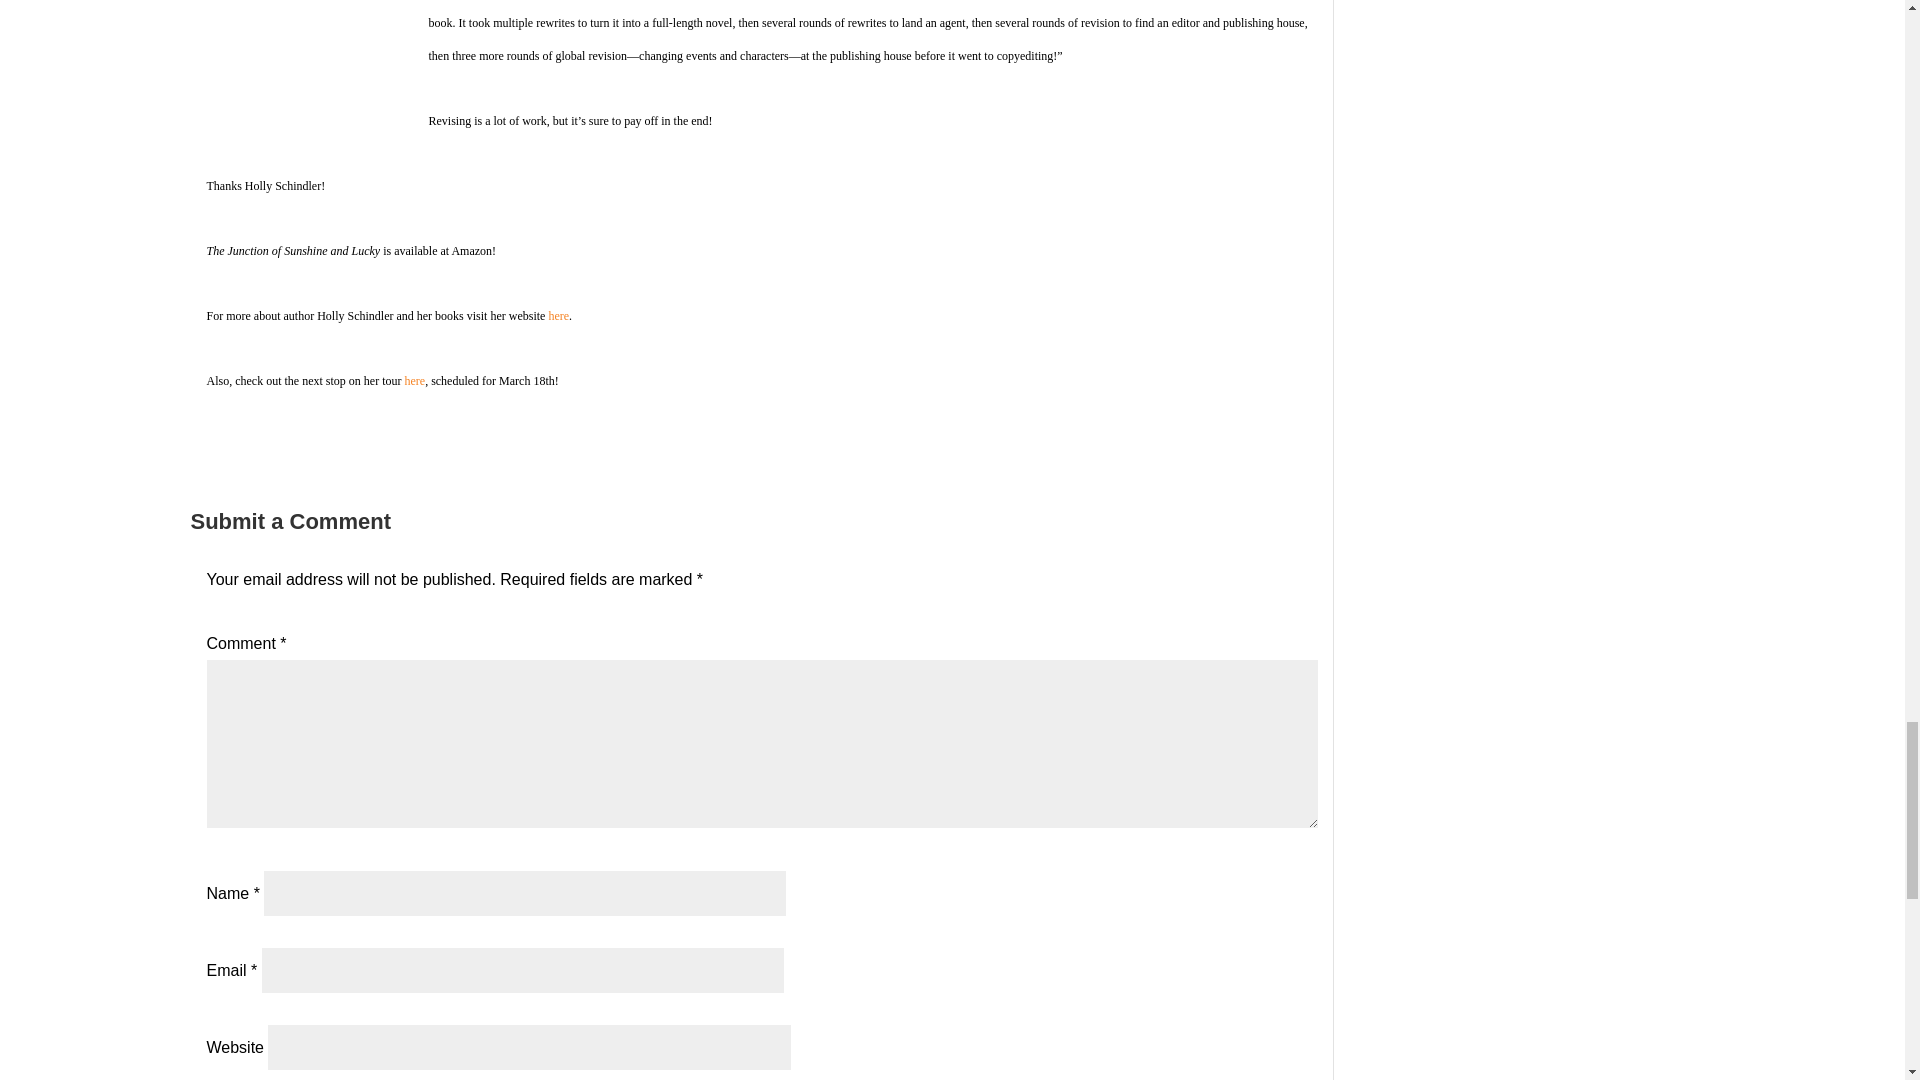 Image resolution: width=1920 pixels, height=1080 pixels. I want to click on here, so click(414, 380).